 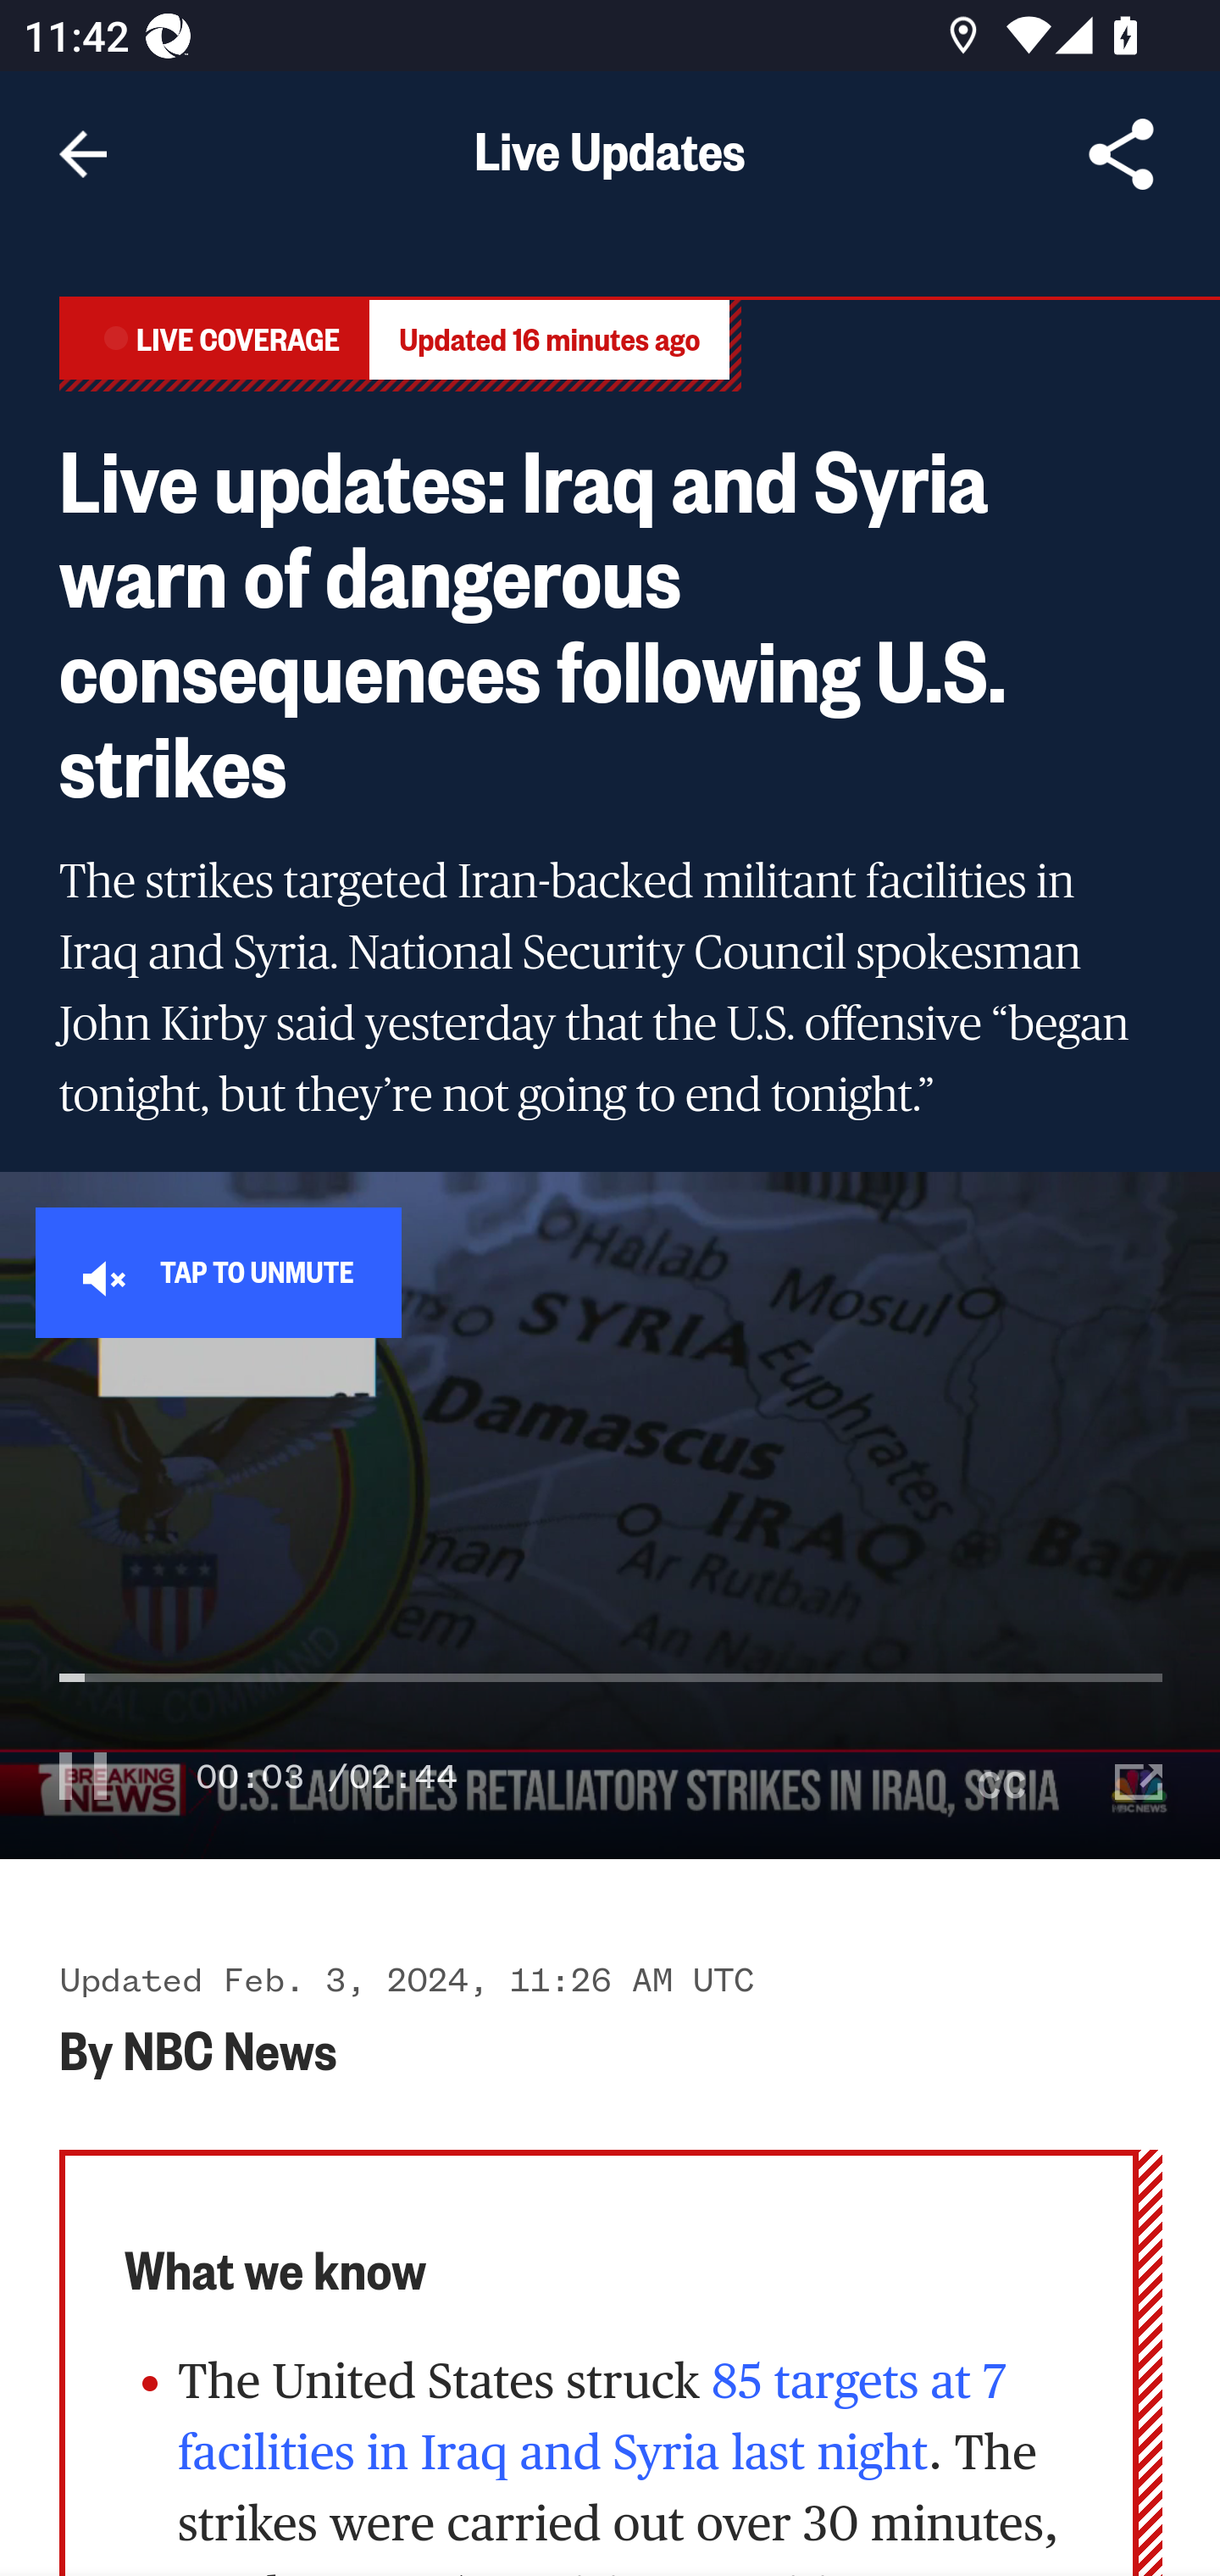 What do you see at coordinates (83, 1774) in the screenshot?
I see `` at bounding box center [83, 1774].